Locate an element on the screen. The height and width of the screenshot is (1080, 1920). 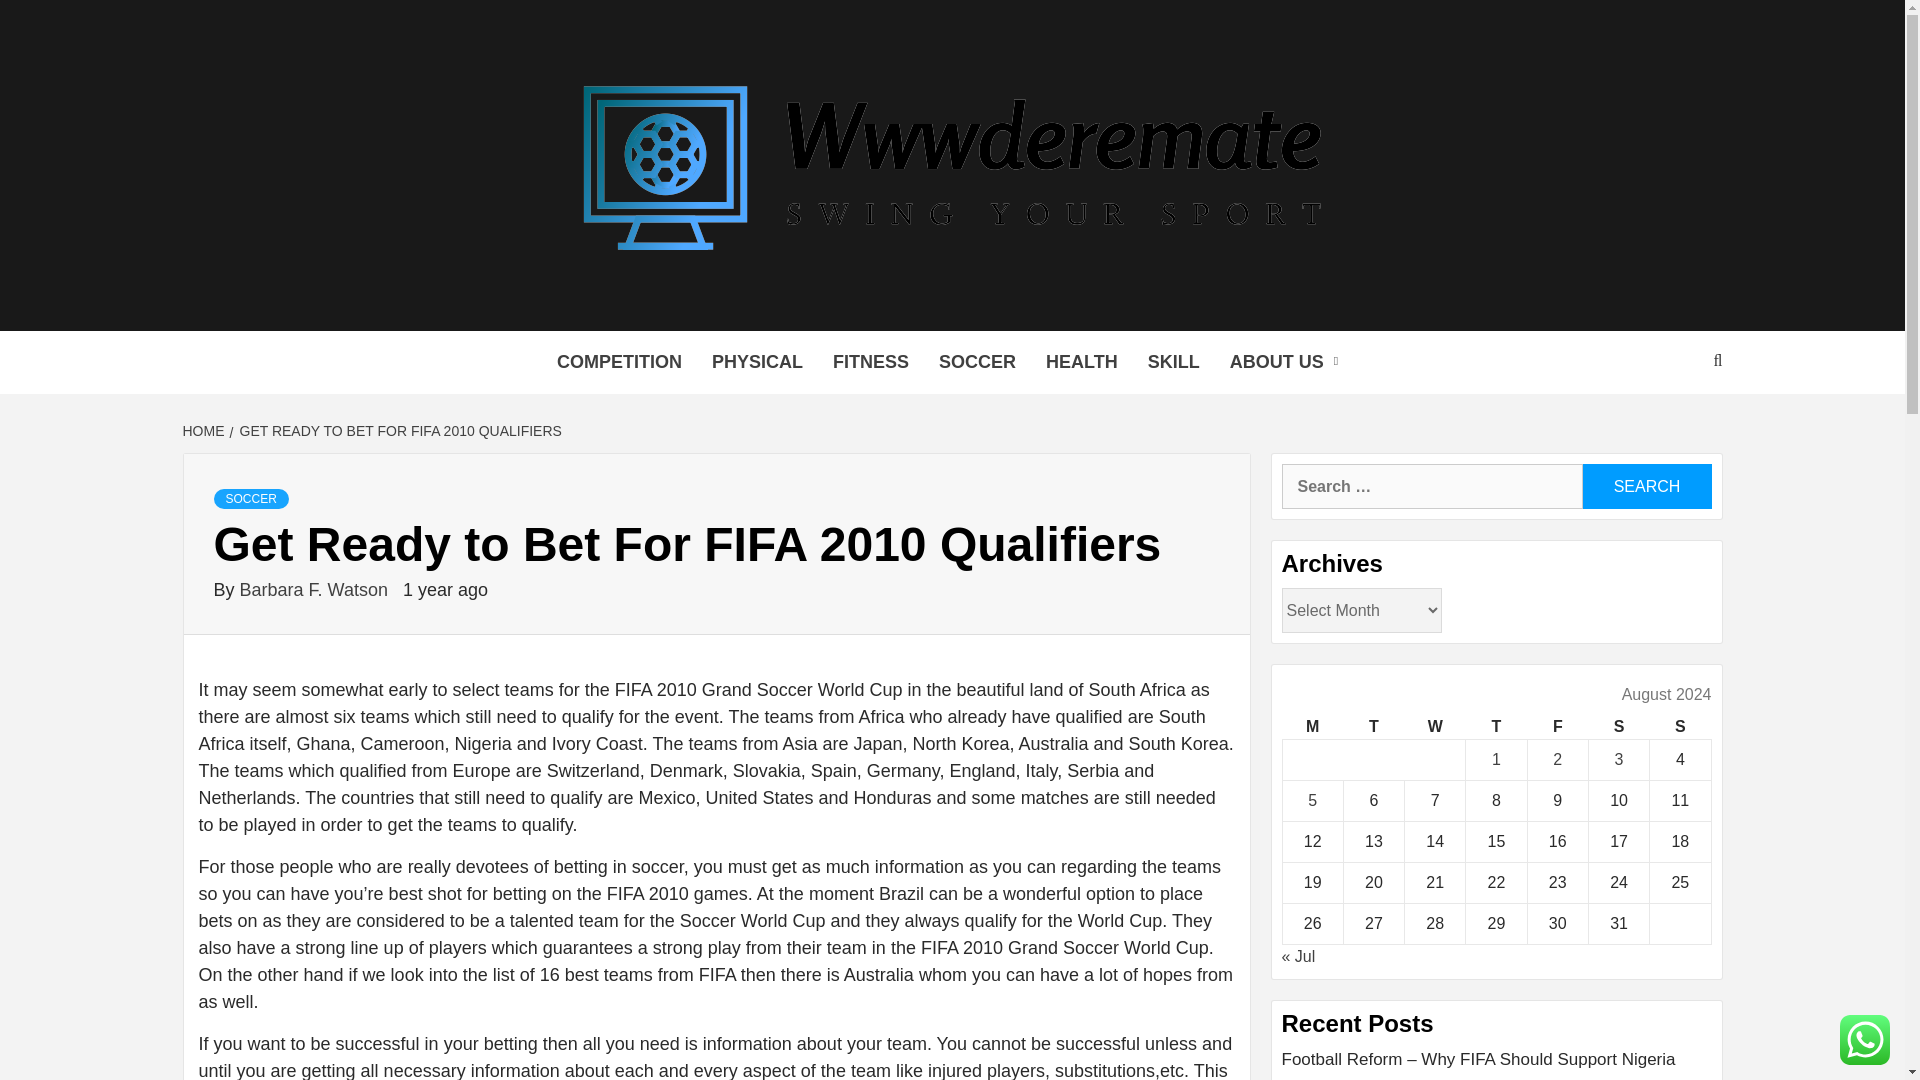
ABOUT US is located at coordinates (1289, 362).